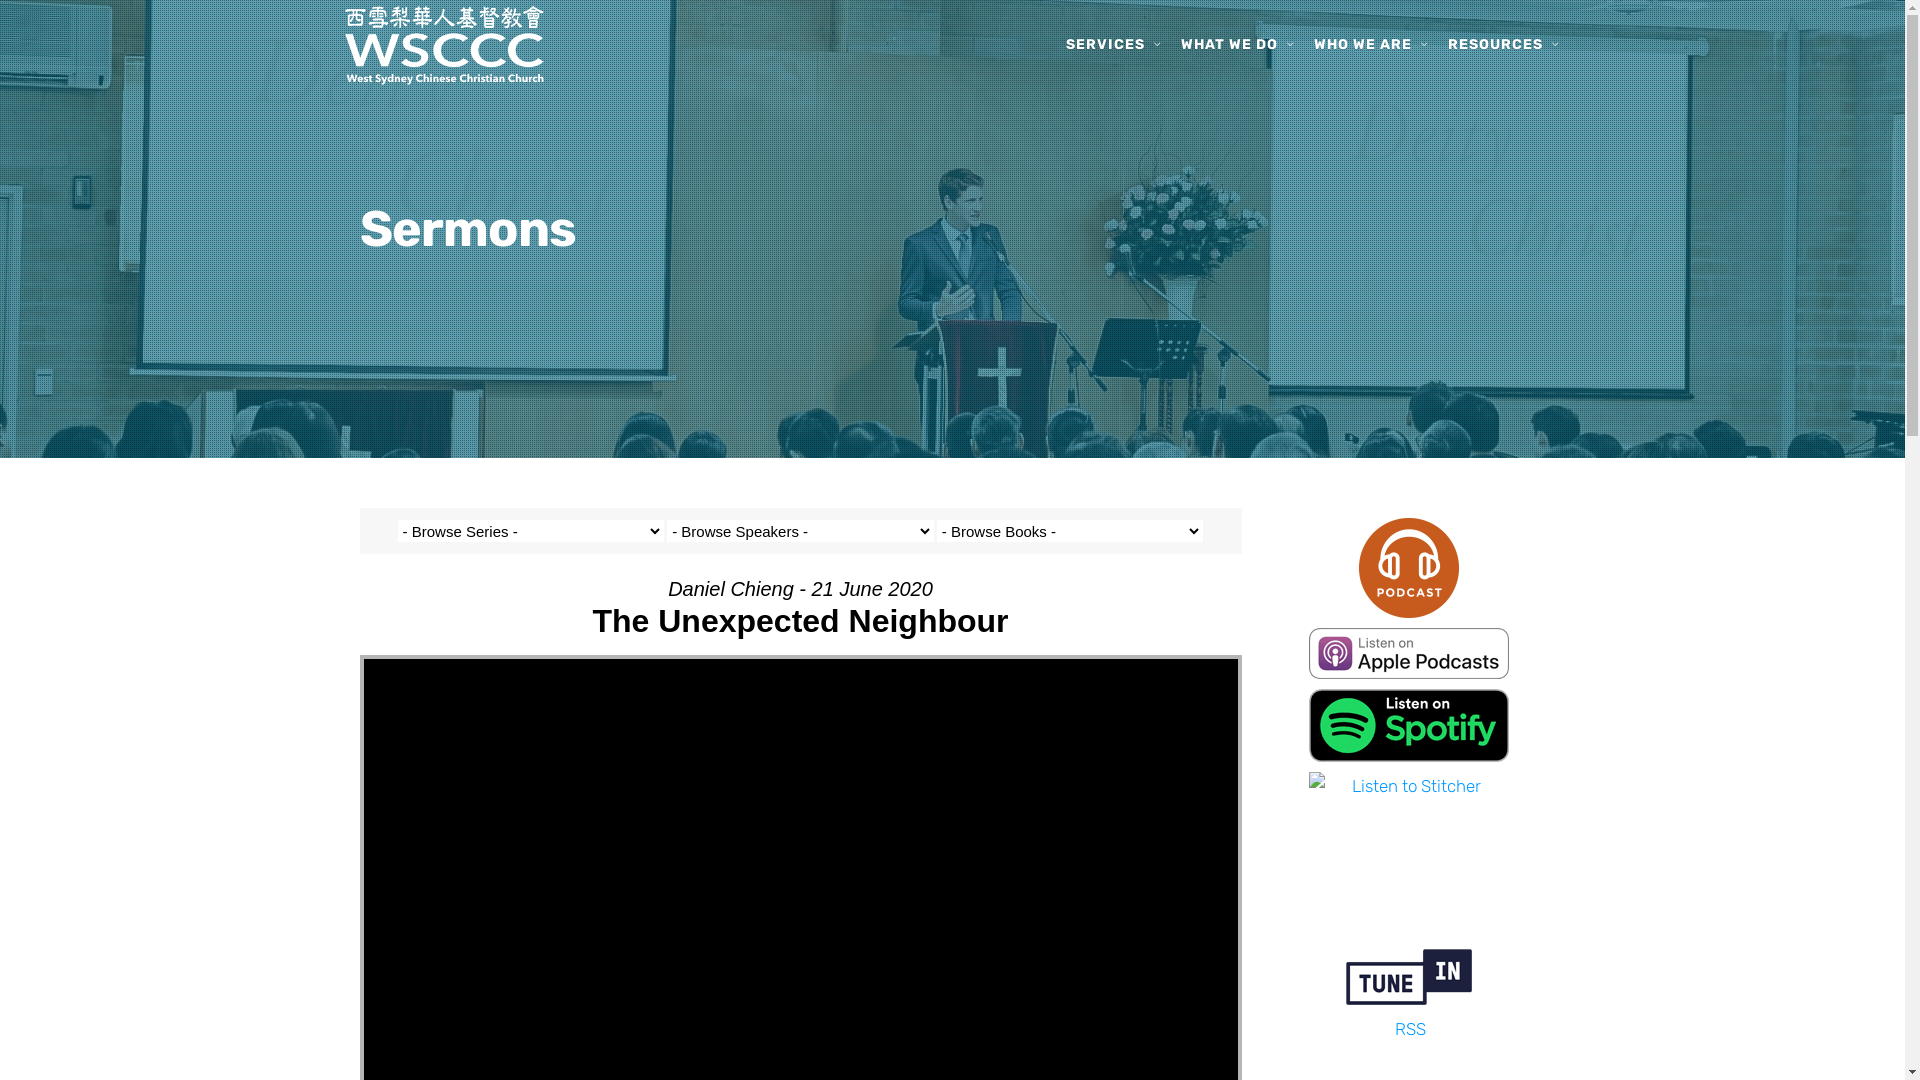 Image resolution: width=1920 pixels, height=1080 pixels. I want to click on RSS, so click(1410, 1029).